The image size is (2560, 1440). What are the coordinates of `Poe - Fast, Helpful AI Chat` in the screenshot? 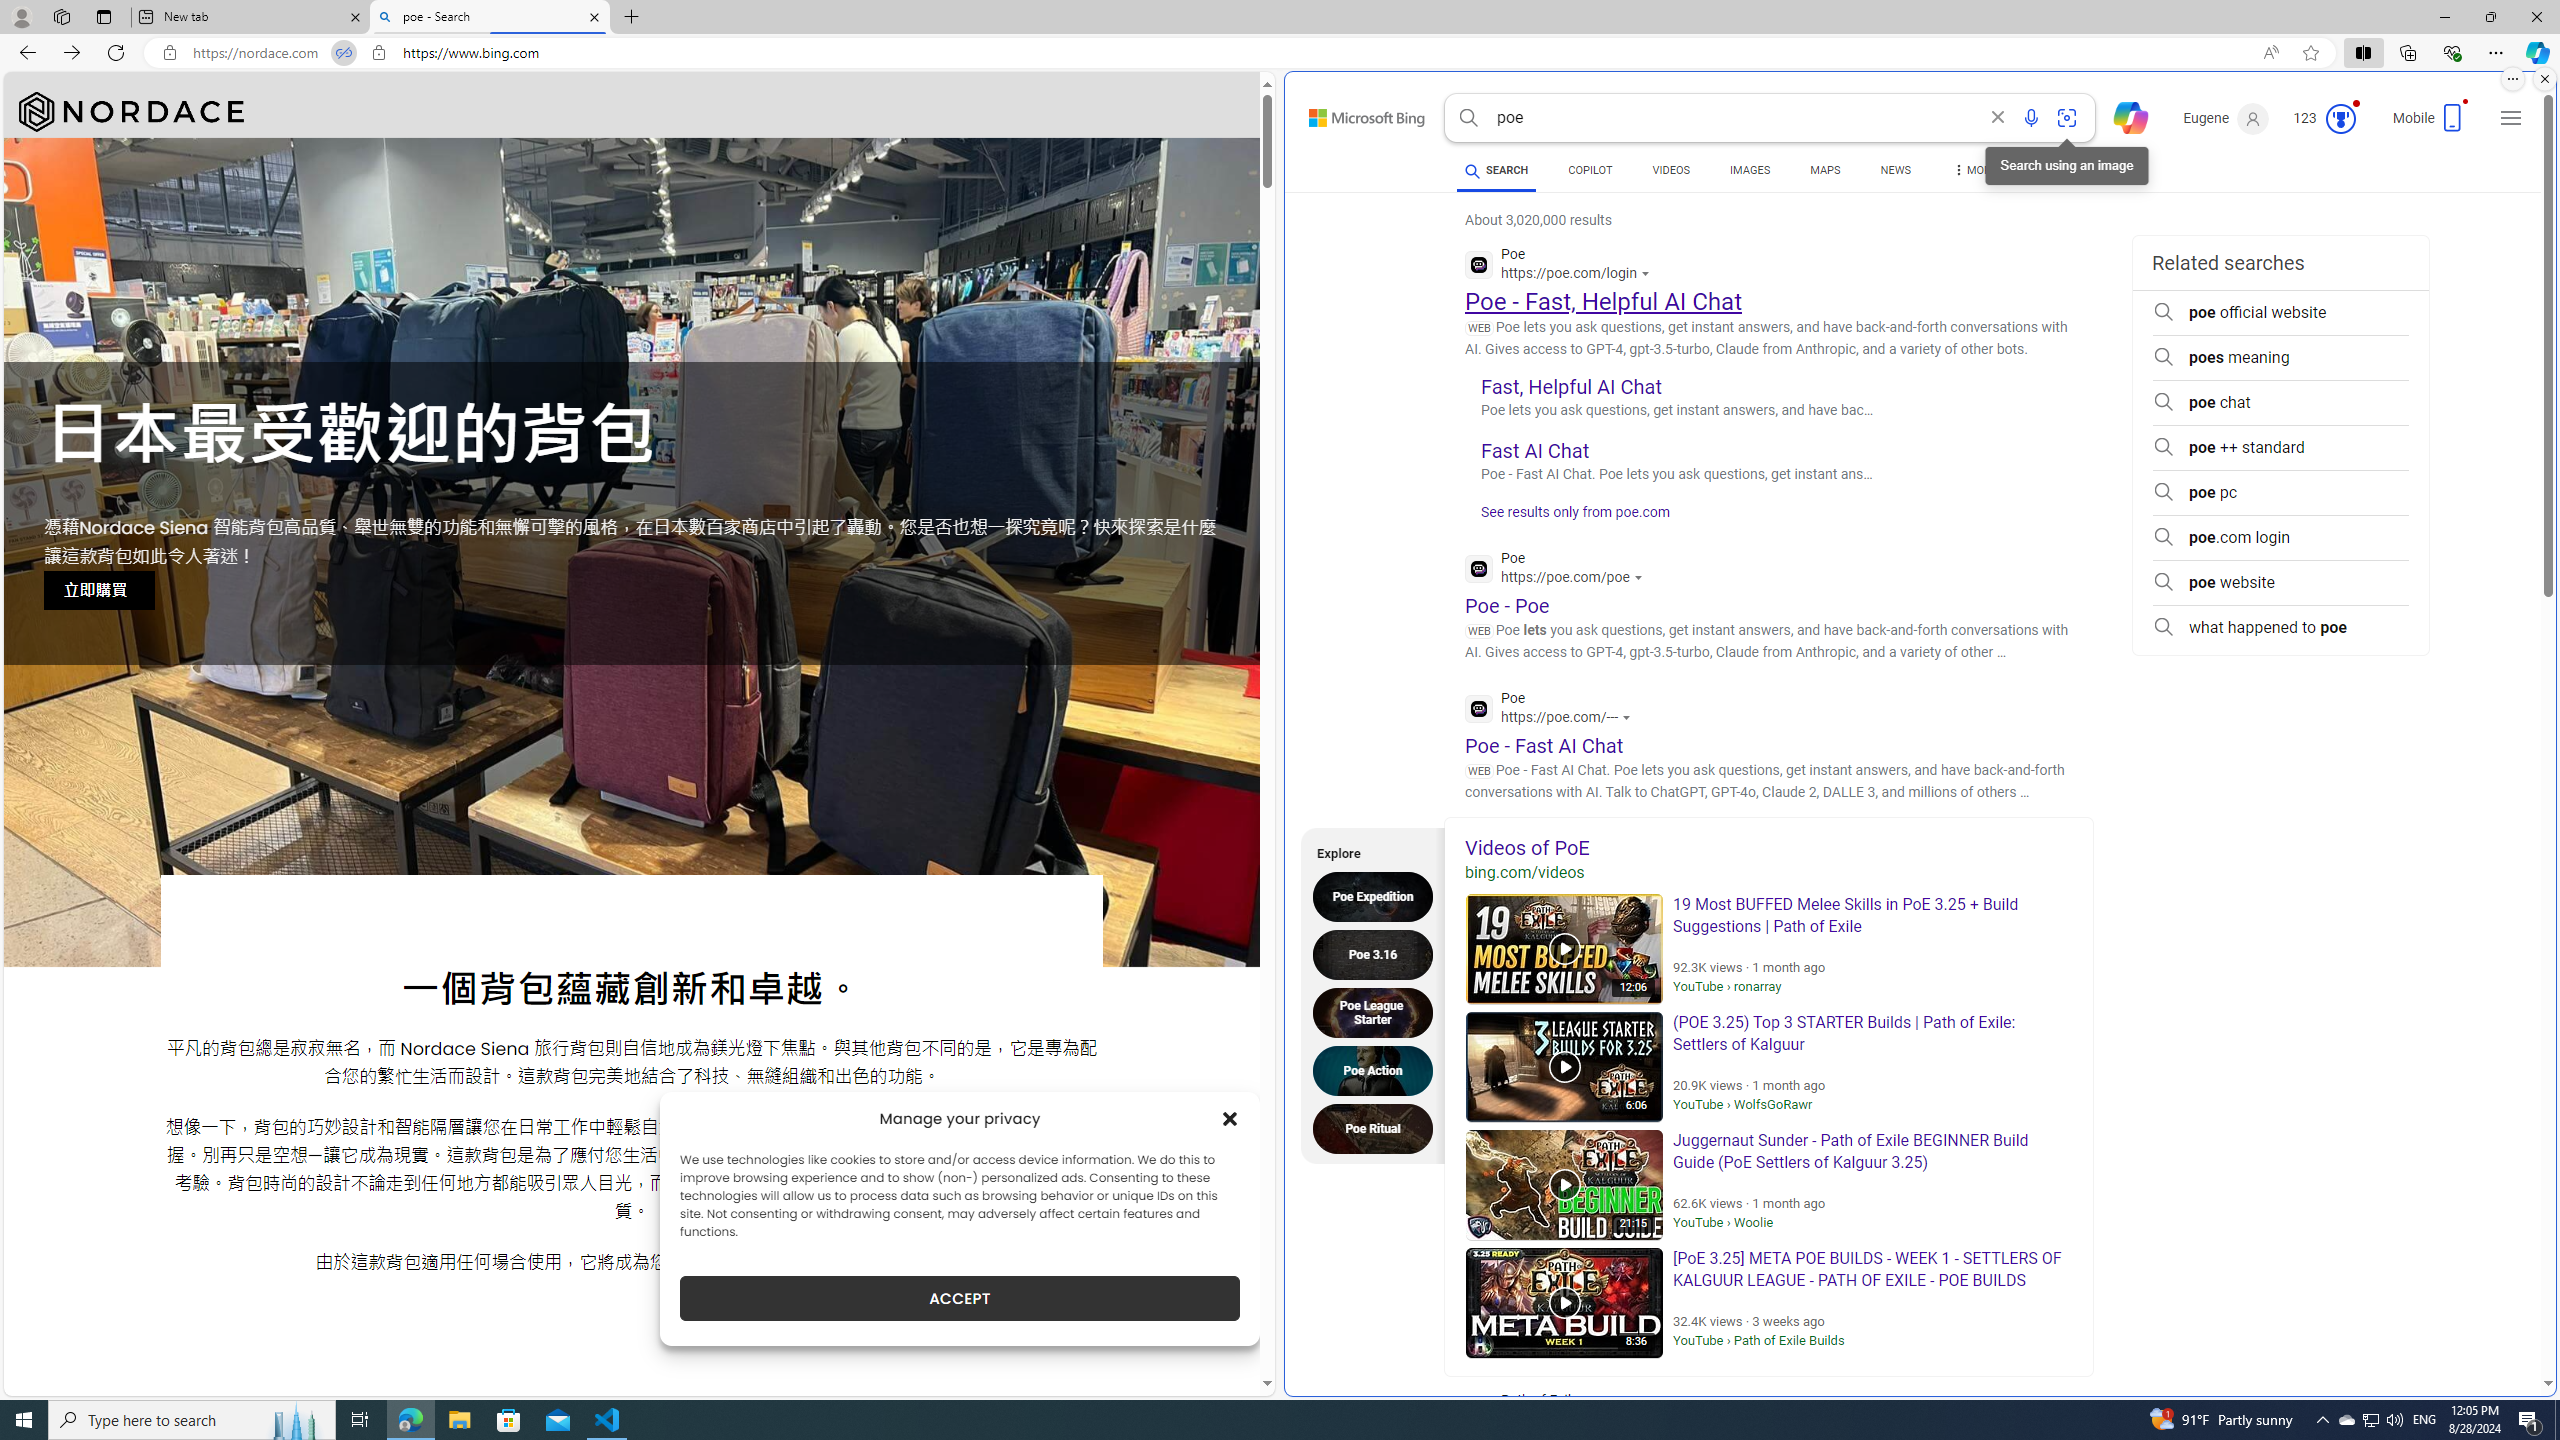 It's located at (1602, 300).